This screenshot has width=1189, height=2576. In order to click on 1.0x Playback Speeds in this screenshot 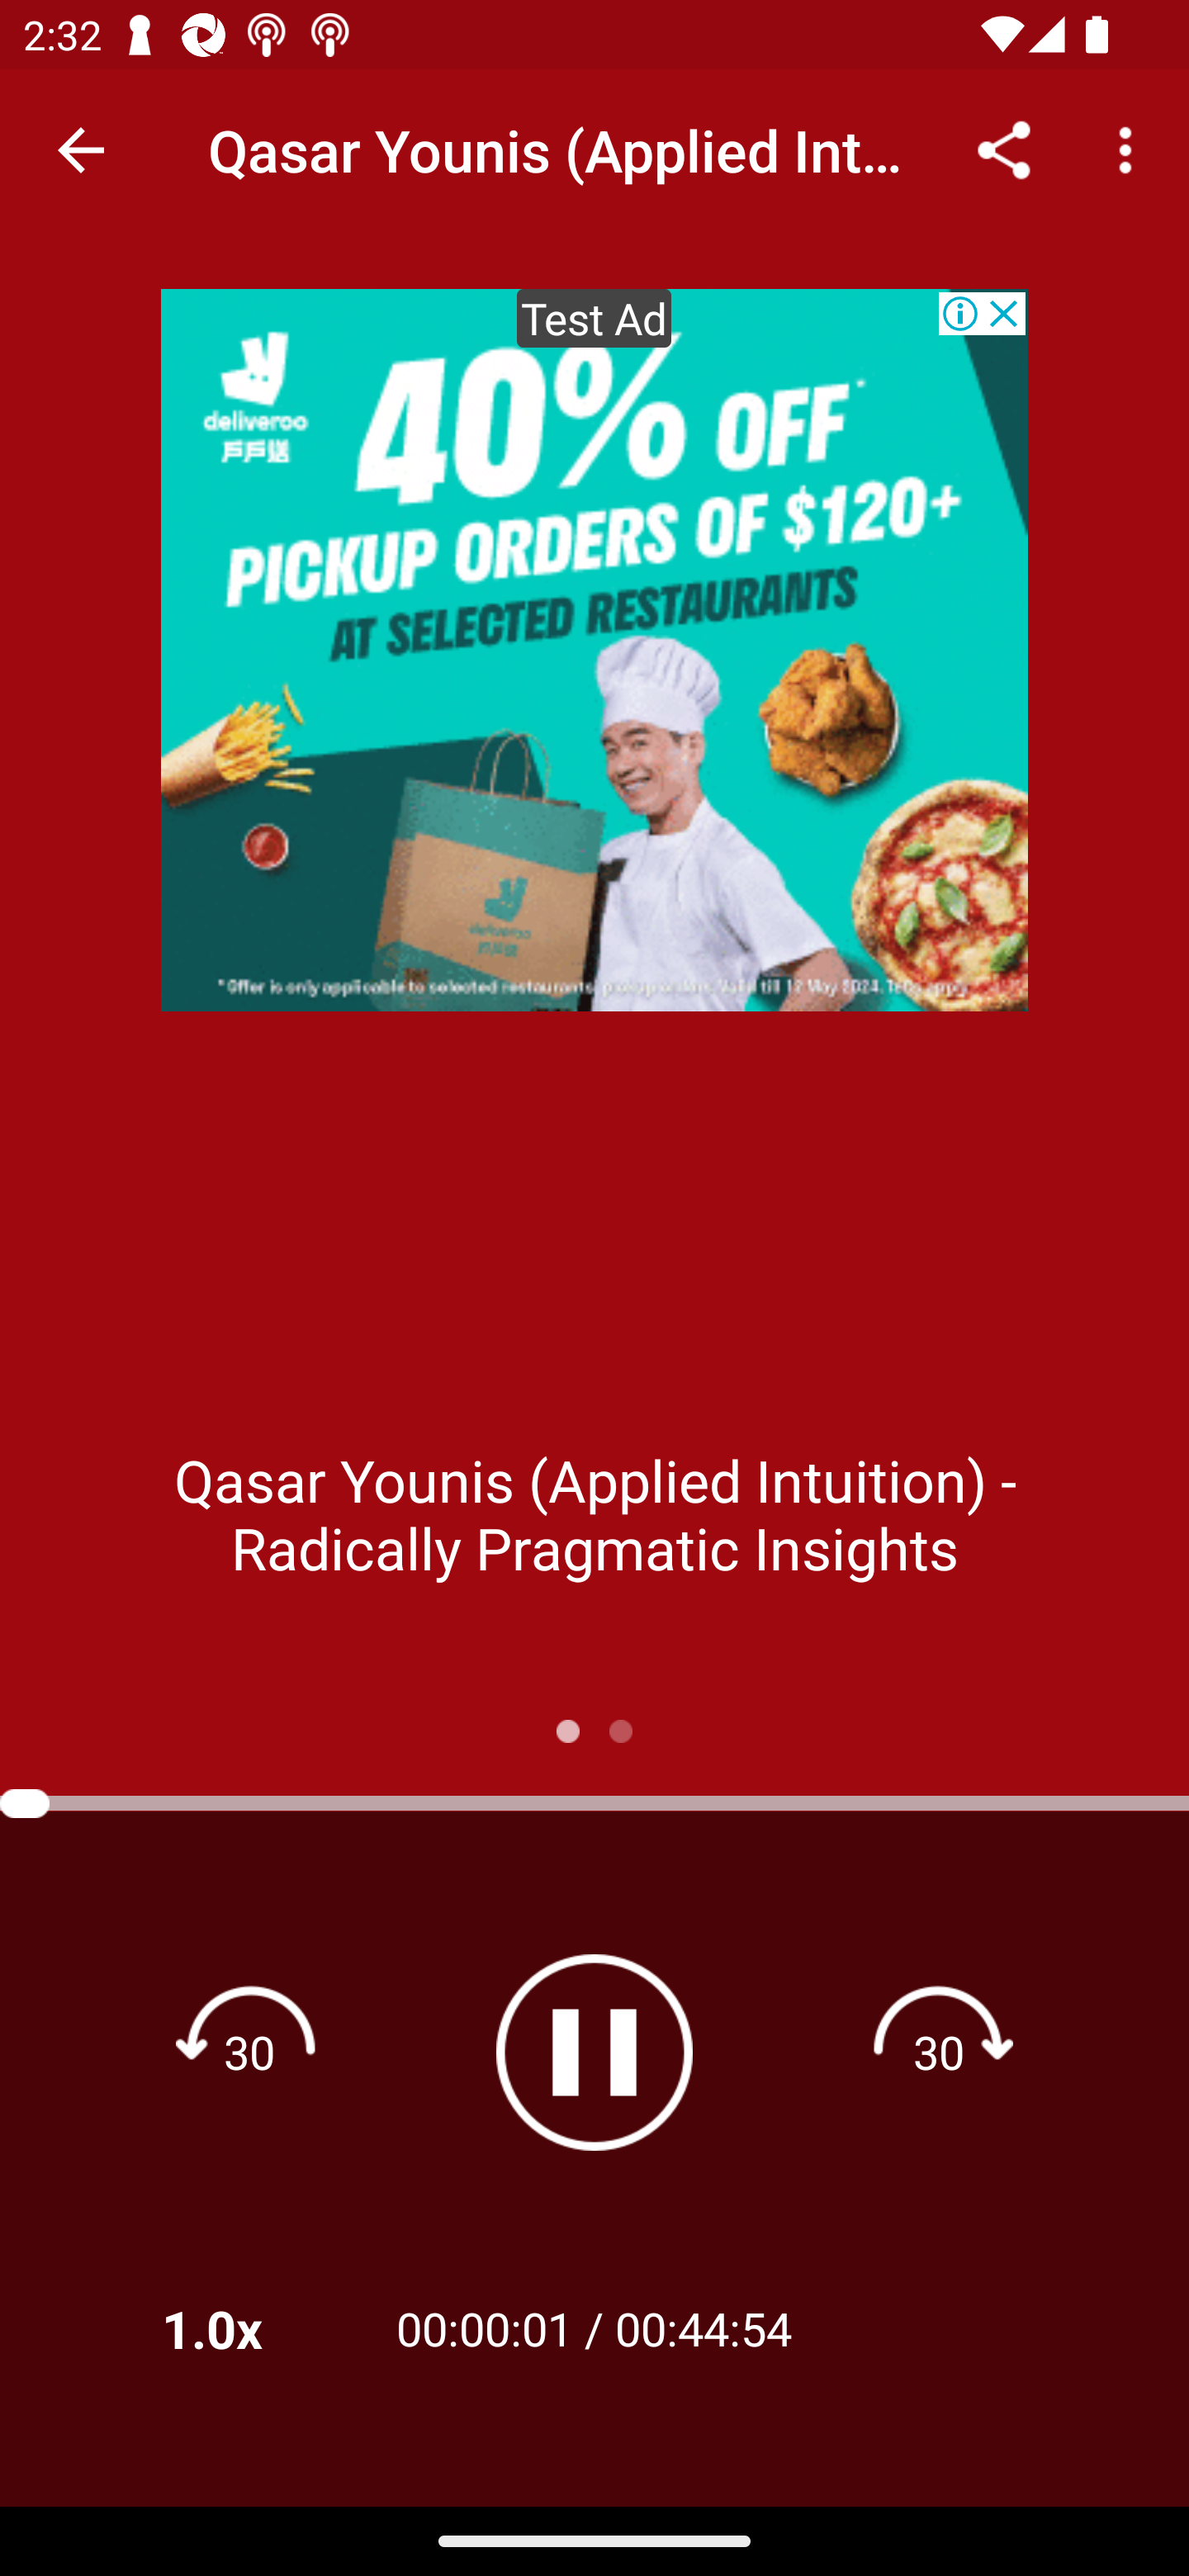, I will do `click(254, 2328)`.